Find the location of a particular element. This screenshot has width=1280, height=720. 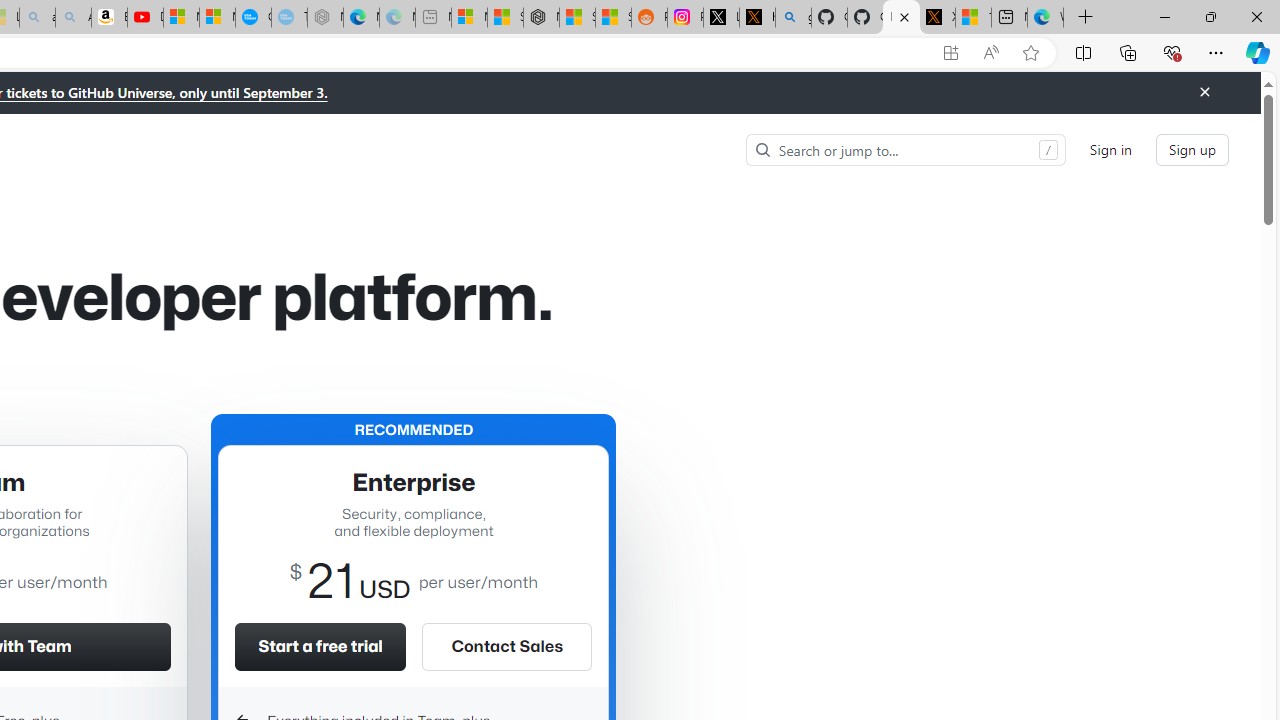

Shanghai, China Weather trends | Microsoft Weather is located at coordinates (614, 18).